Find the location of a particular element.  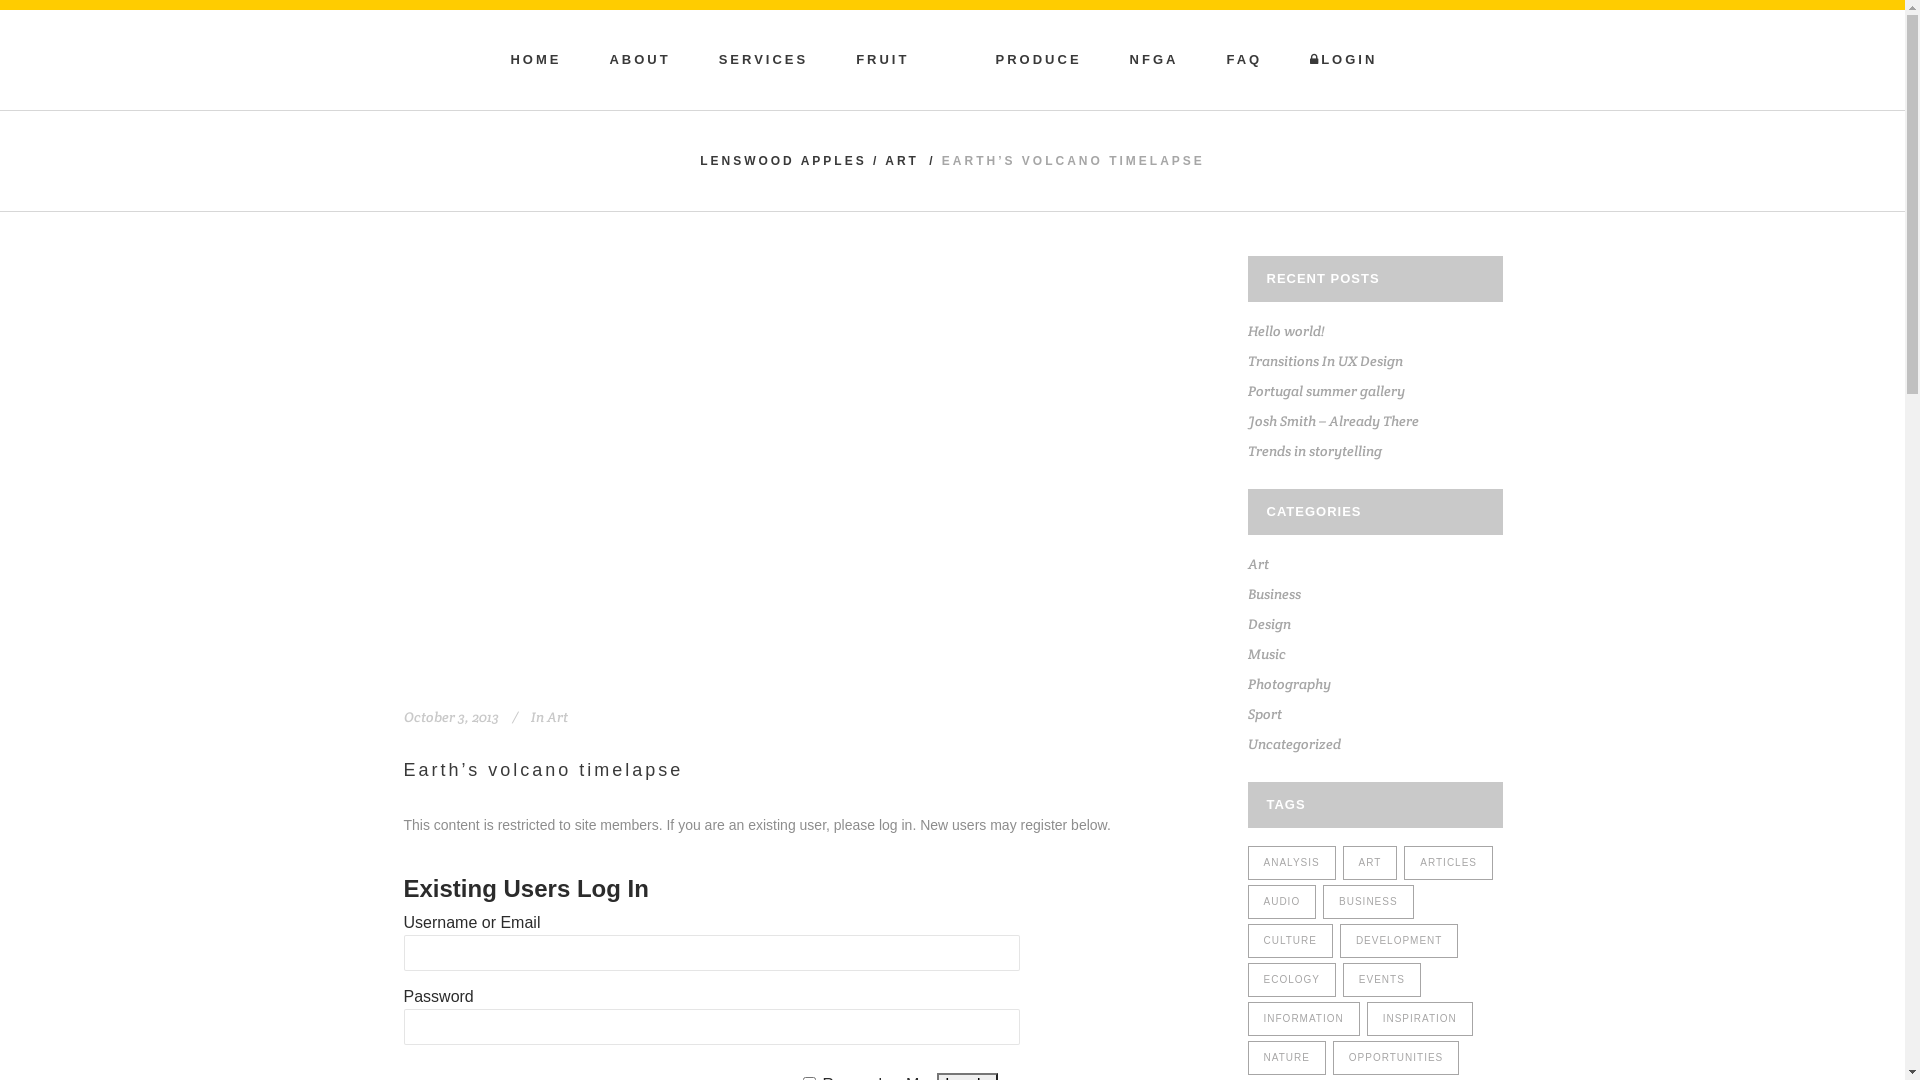

Photography is located at coordinates (1290, 684).